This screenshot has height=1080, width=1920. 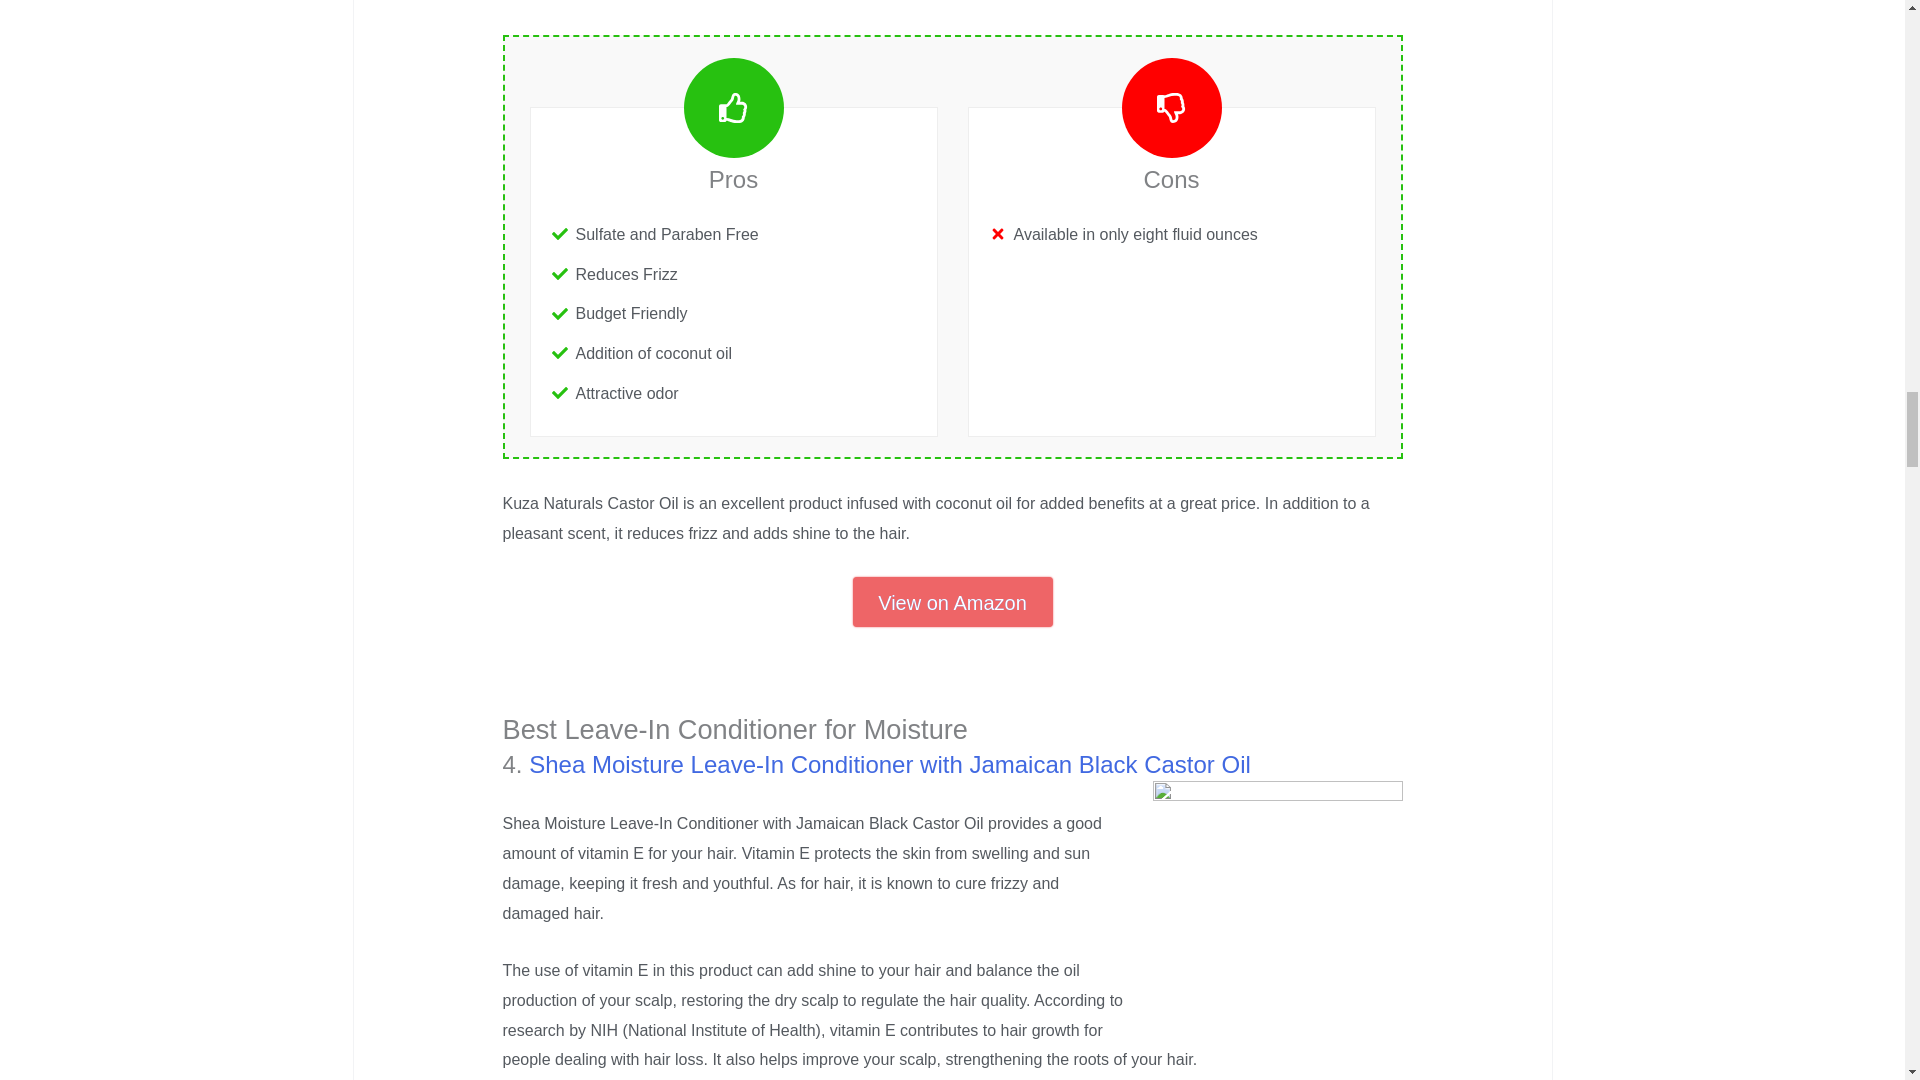 I want to click on View on Amazon, so click(x=952, y=602).